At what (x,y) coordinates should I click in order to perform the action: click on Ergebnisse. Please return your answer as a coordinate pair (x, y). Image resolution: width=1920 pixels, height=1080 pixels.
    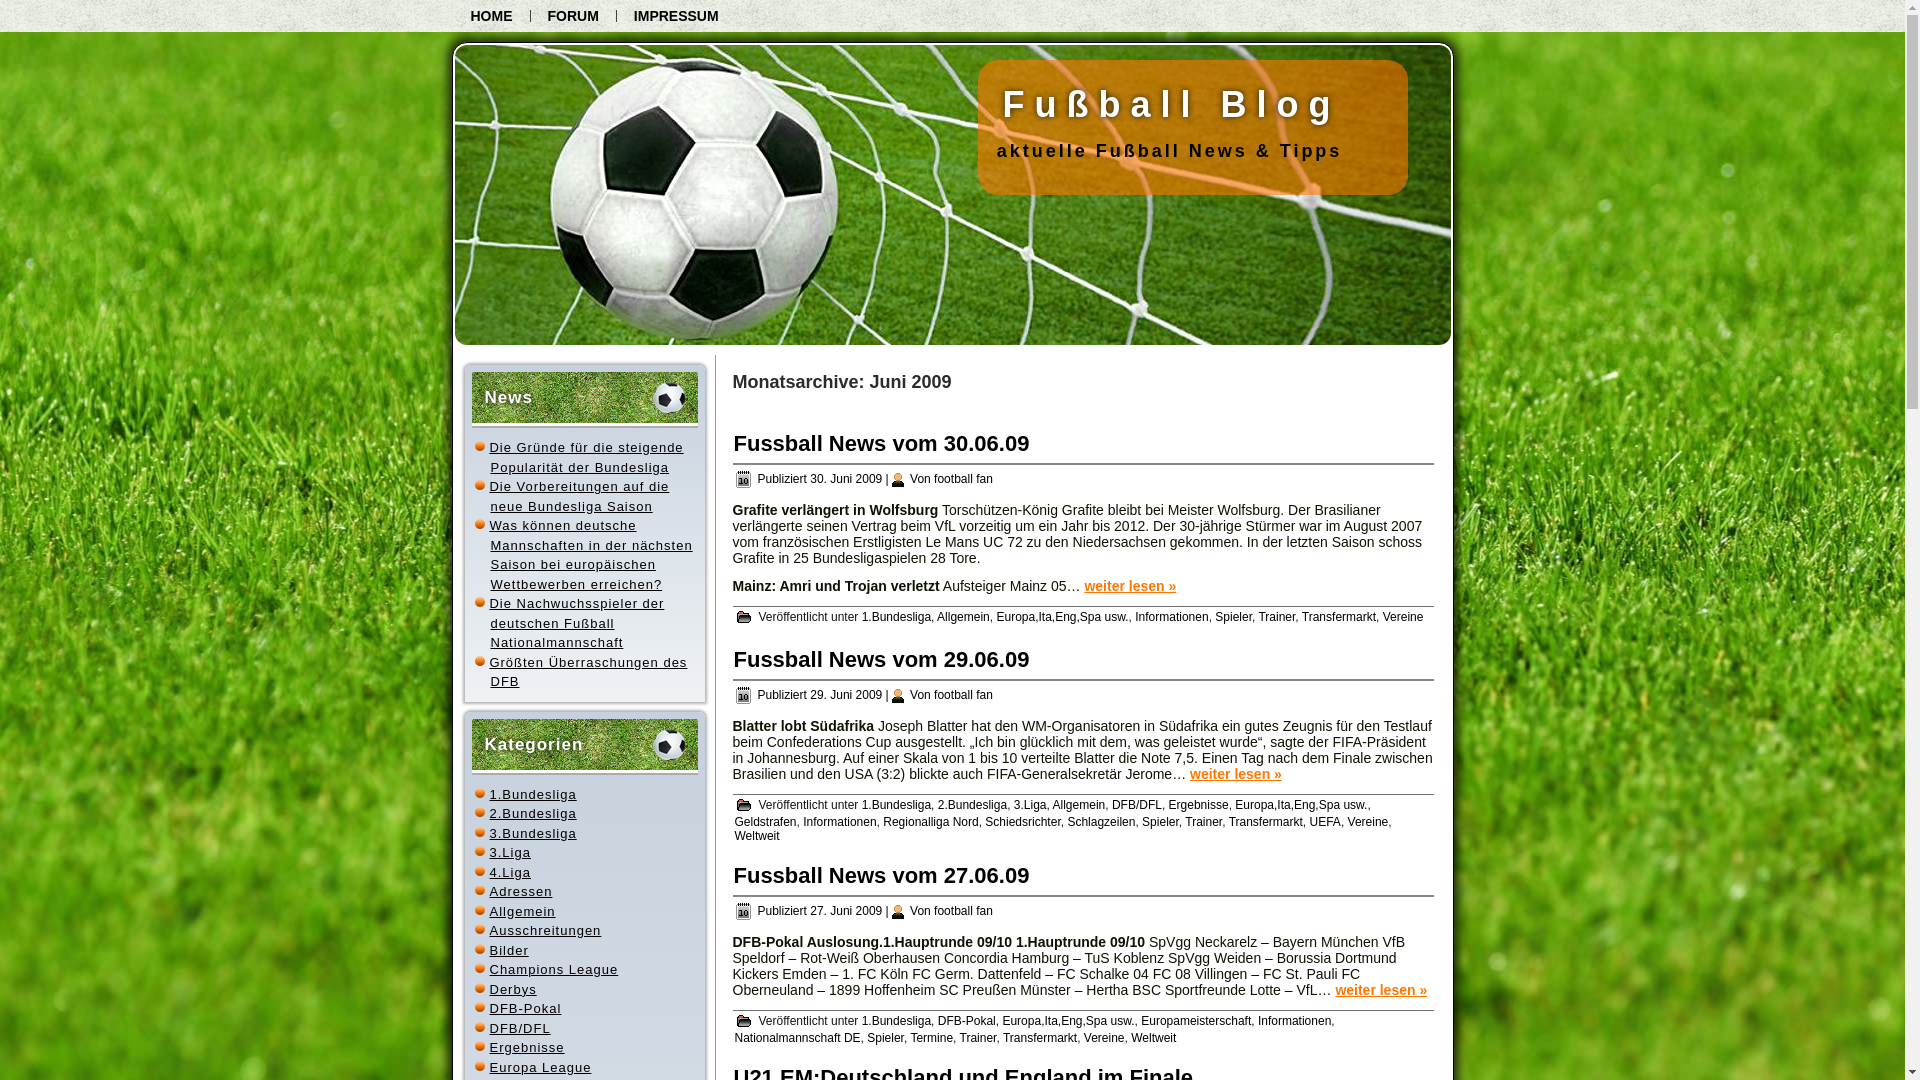
    Looking at the image, I should click on (527, 1048).